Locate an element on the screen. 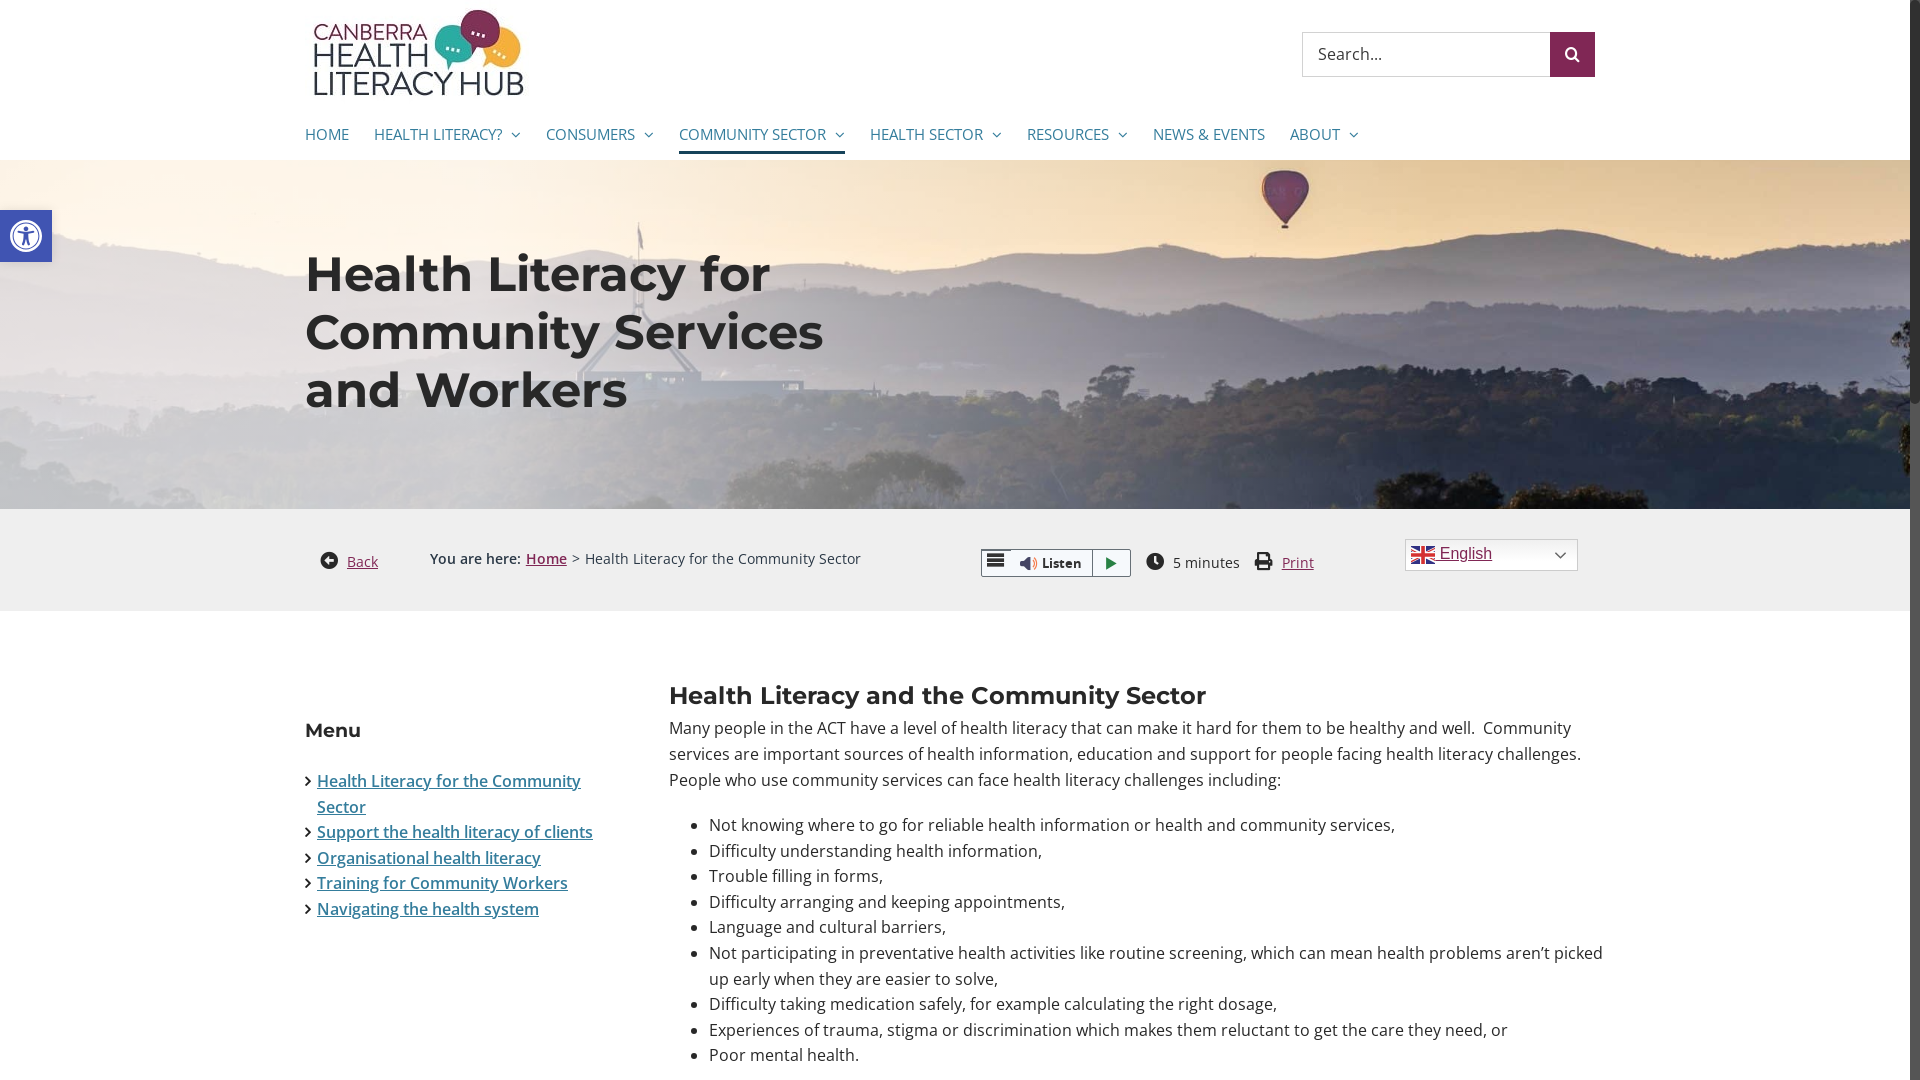 The image size is (1920, 1080). ABOUT is located at coordinates (1324, 134).